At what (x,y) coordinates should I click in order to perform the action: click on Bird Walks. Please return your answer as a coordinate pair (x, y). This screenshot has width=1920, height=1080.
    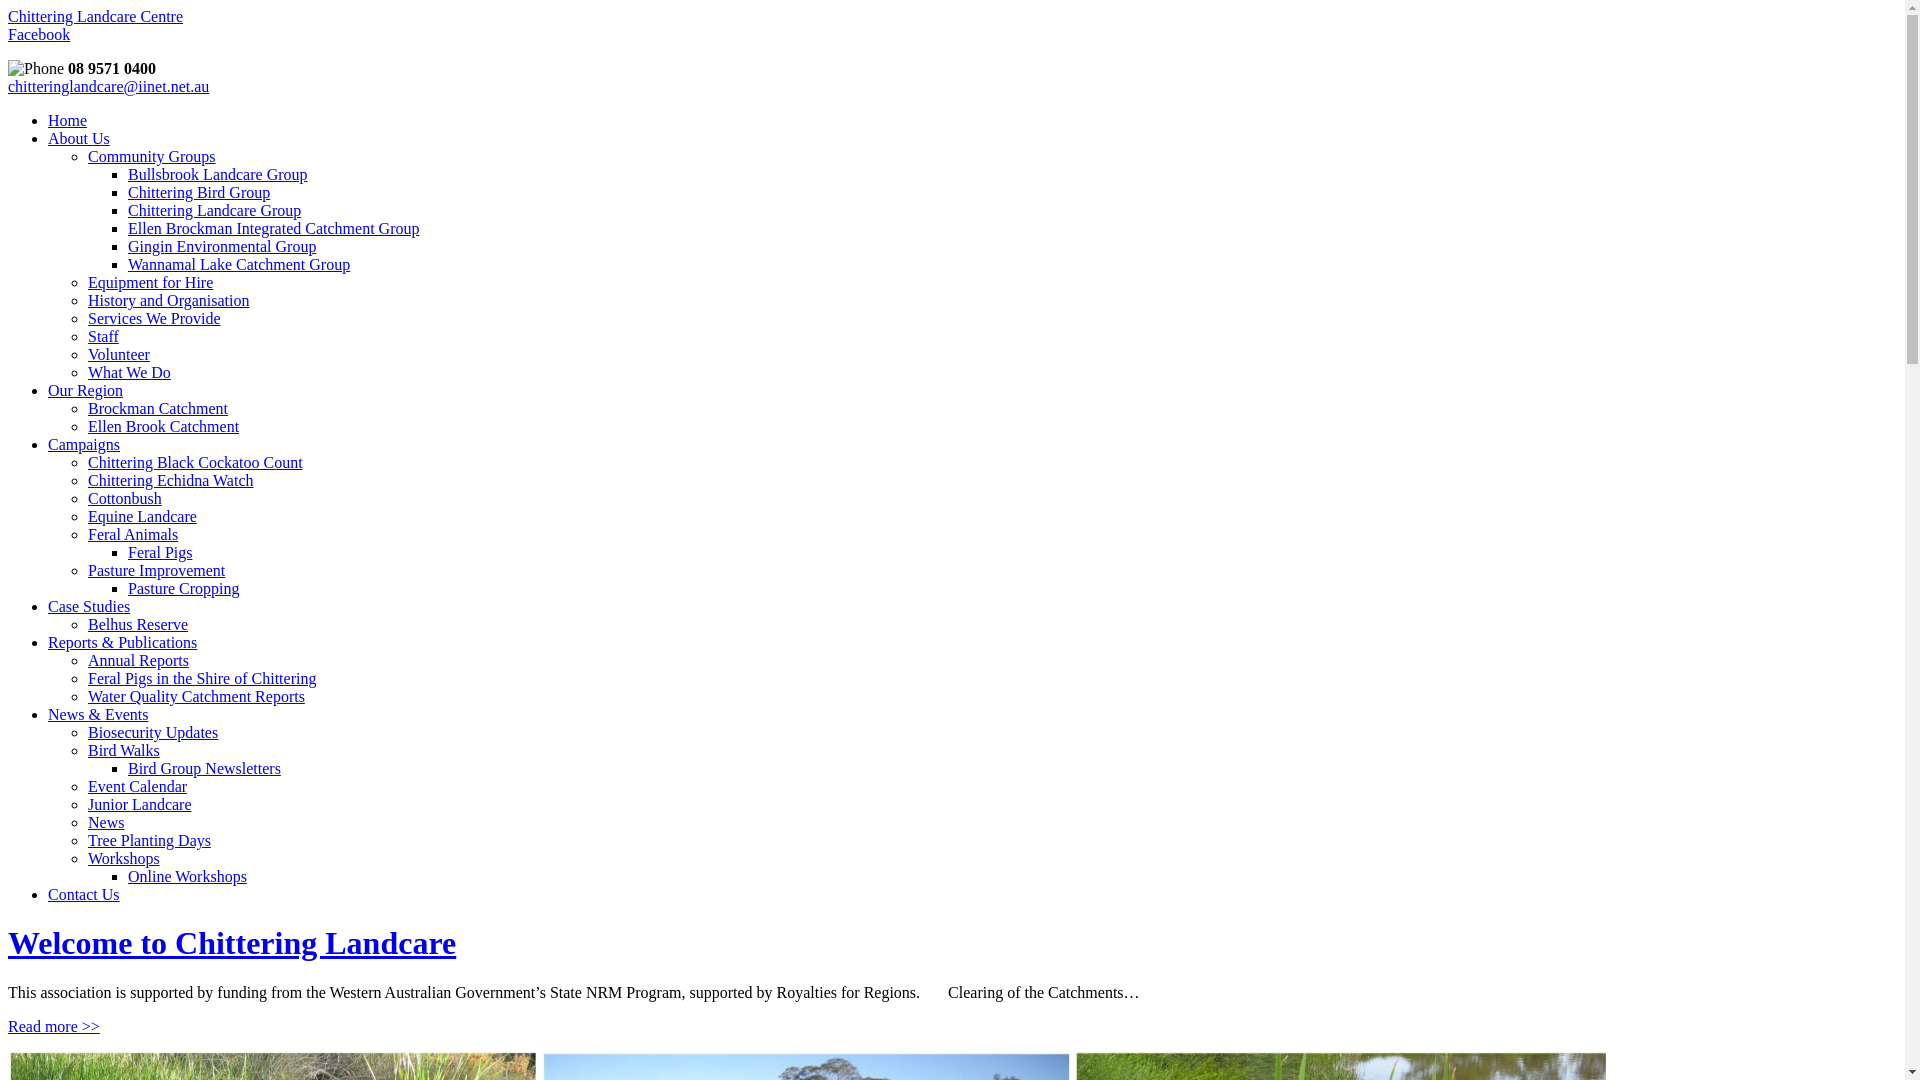
    Looking at the image, I should click on (124, 750).